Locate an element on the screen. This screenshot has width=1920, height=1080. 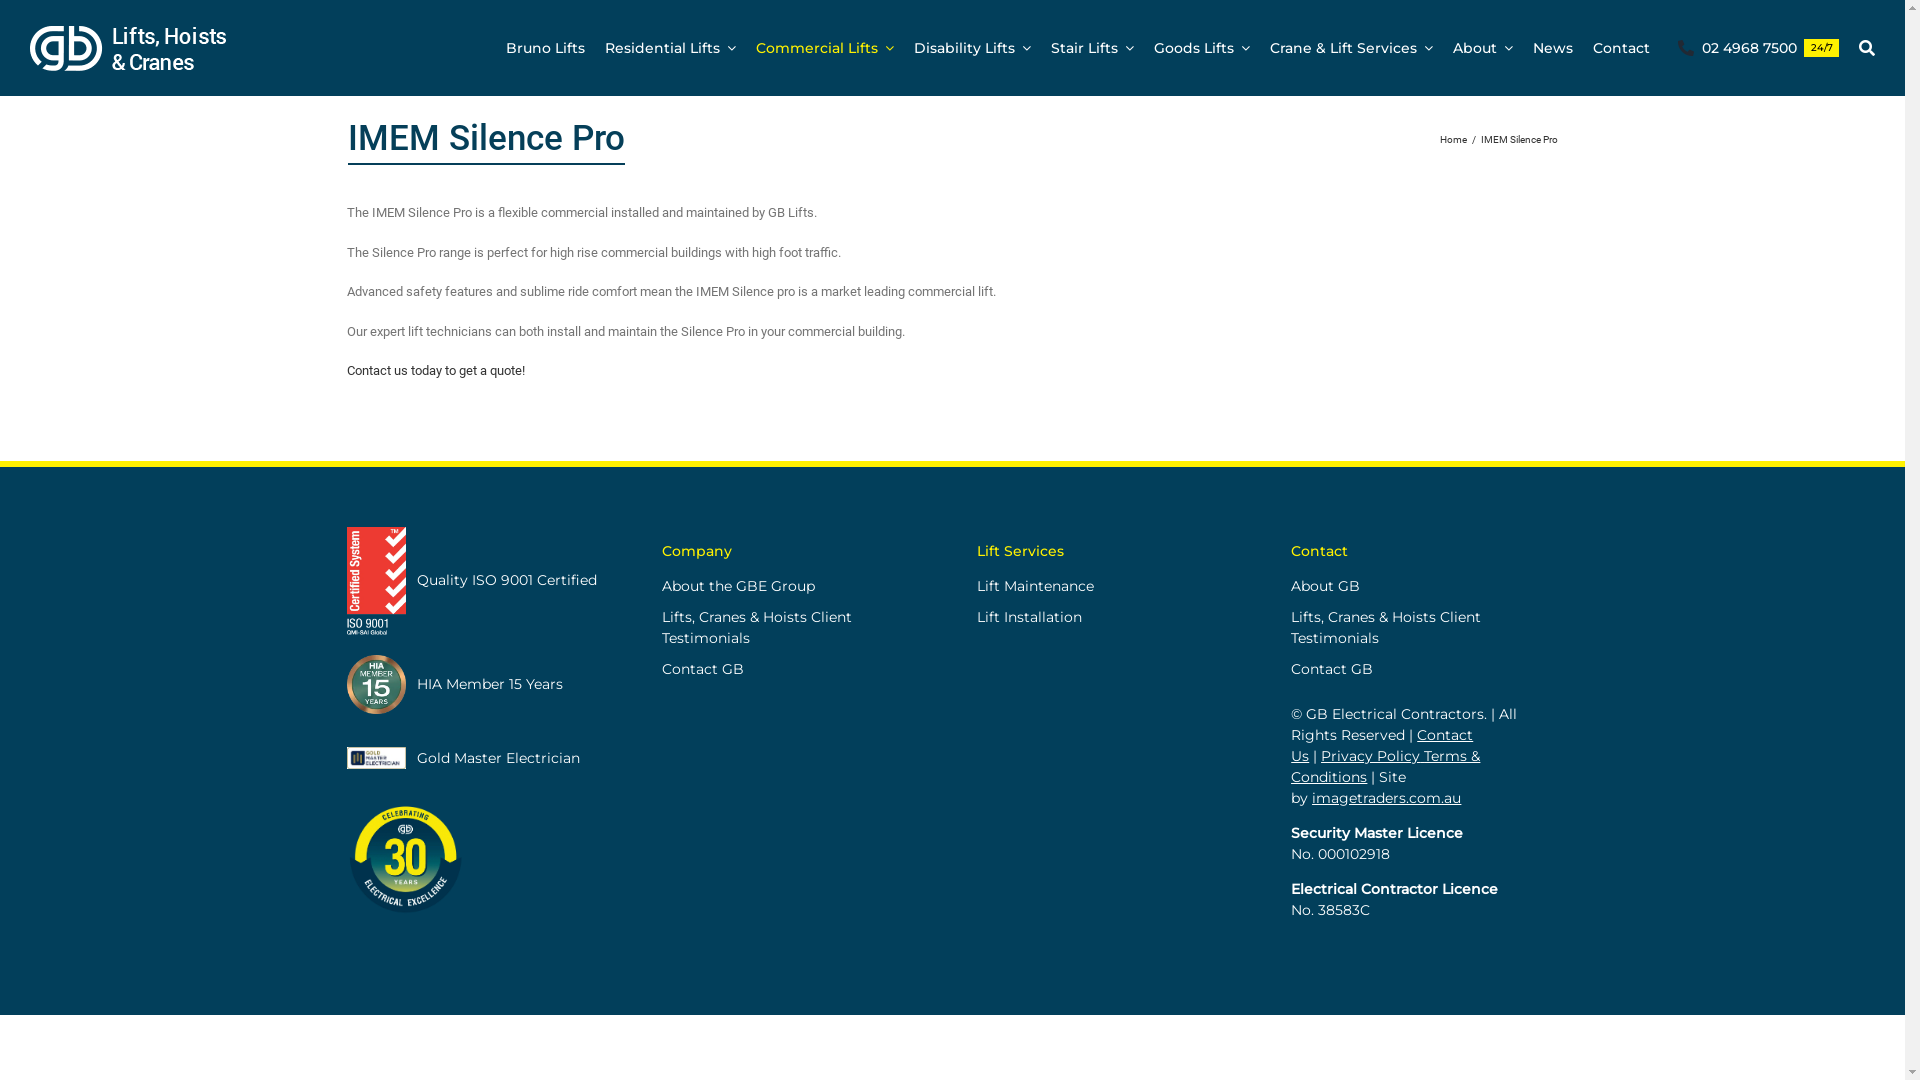
HIA_member_15years-opt is located at coordinates (376, 684).